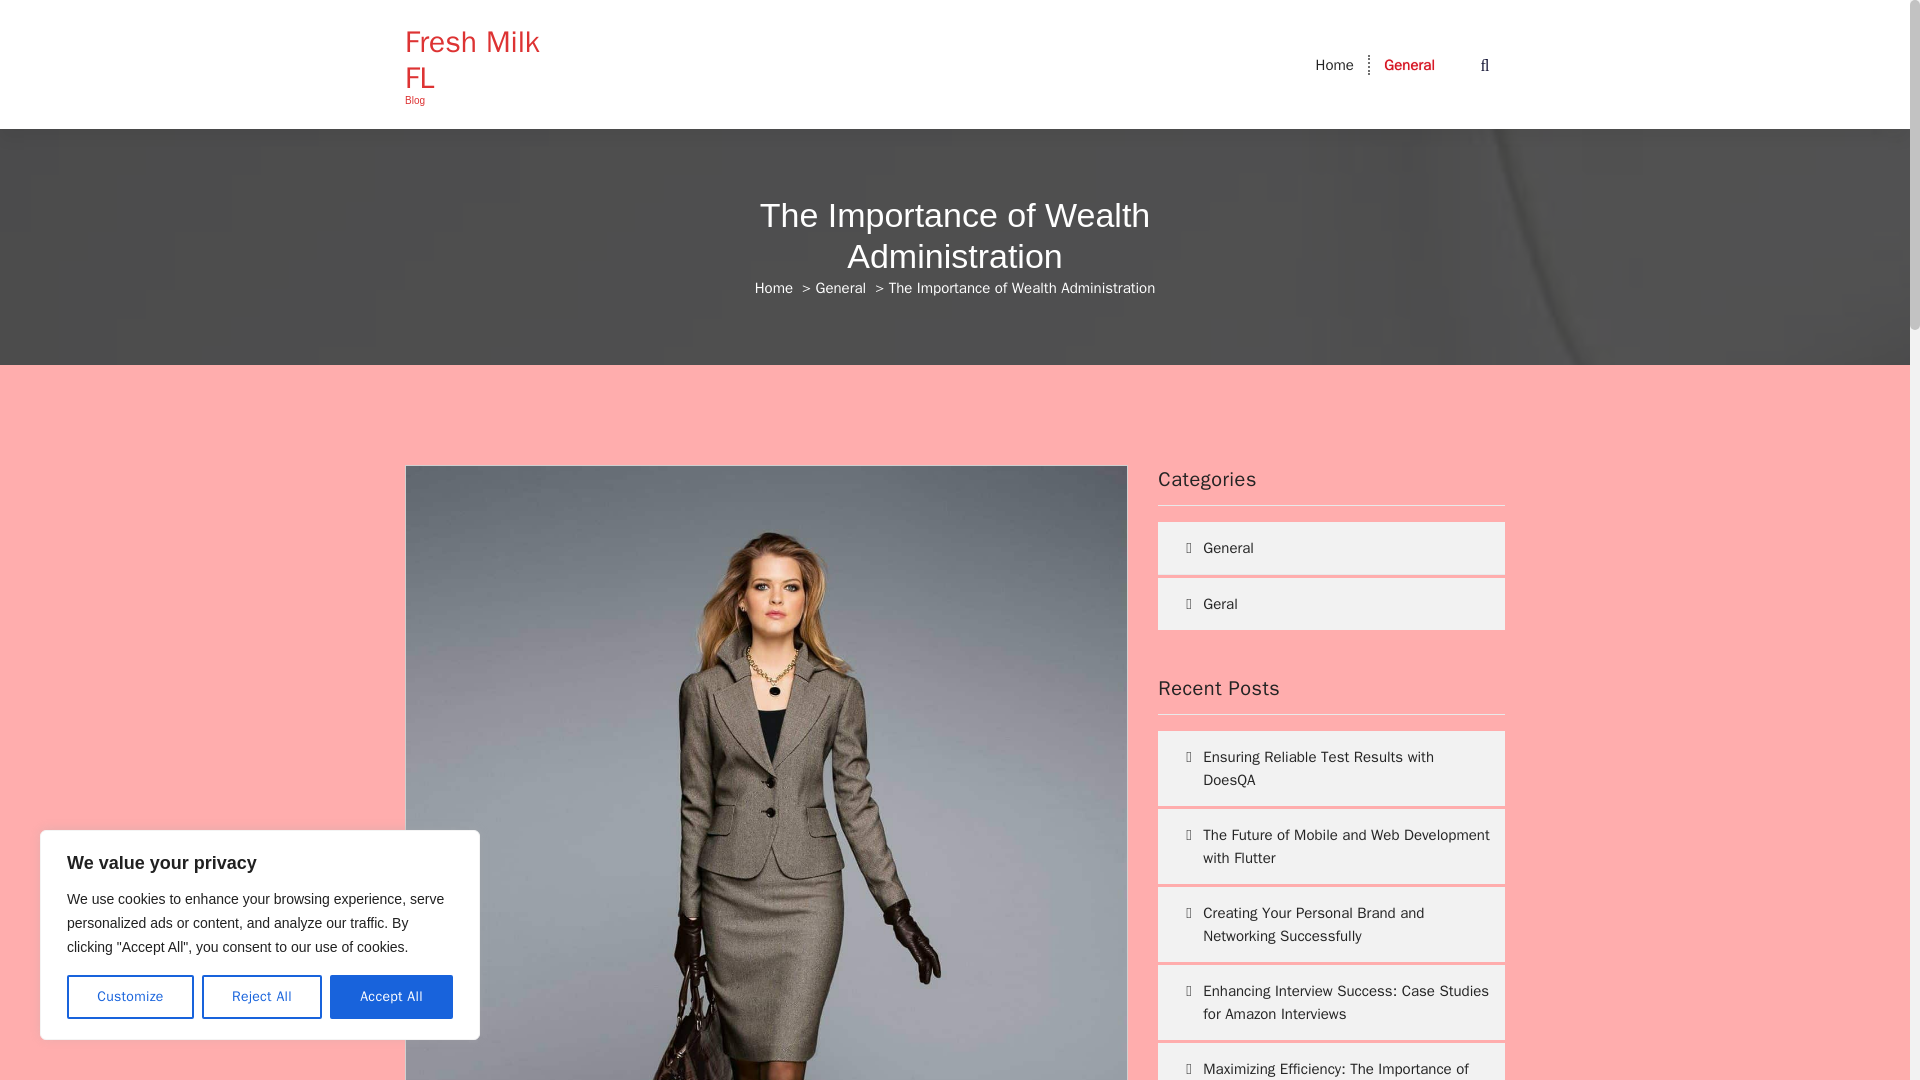 This screenshot has height=1080, width=1920. I want to click on Home, so click(773, 288).